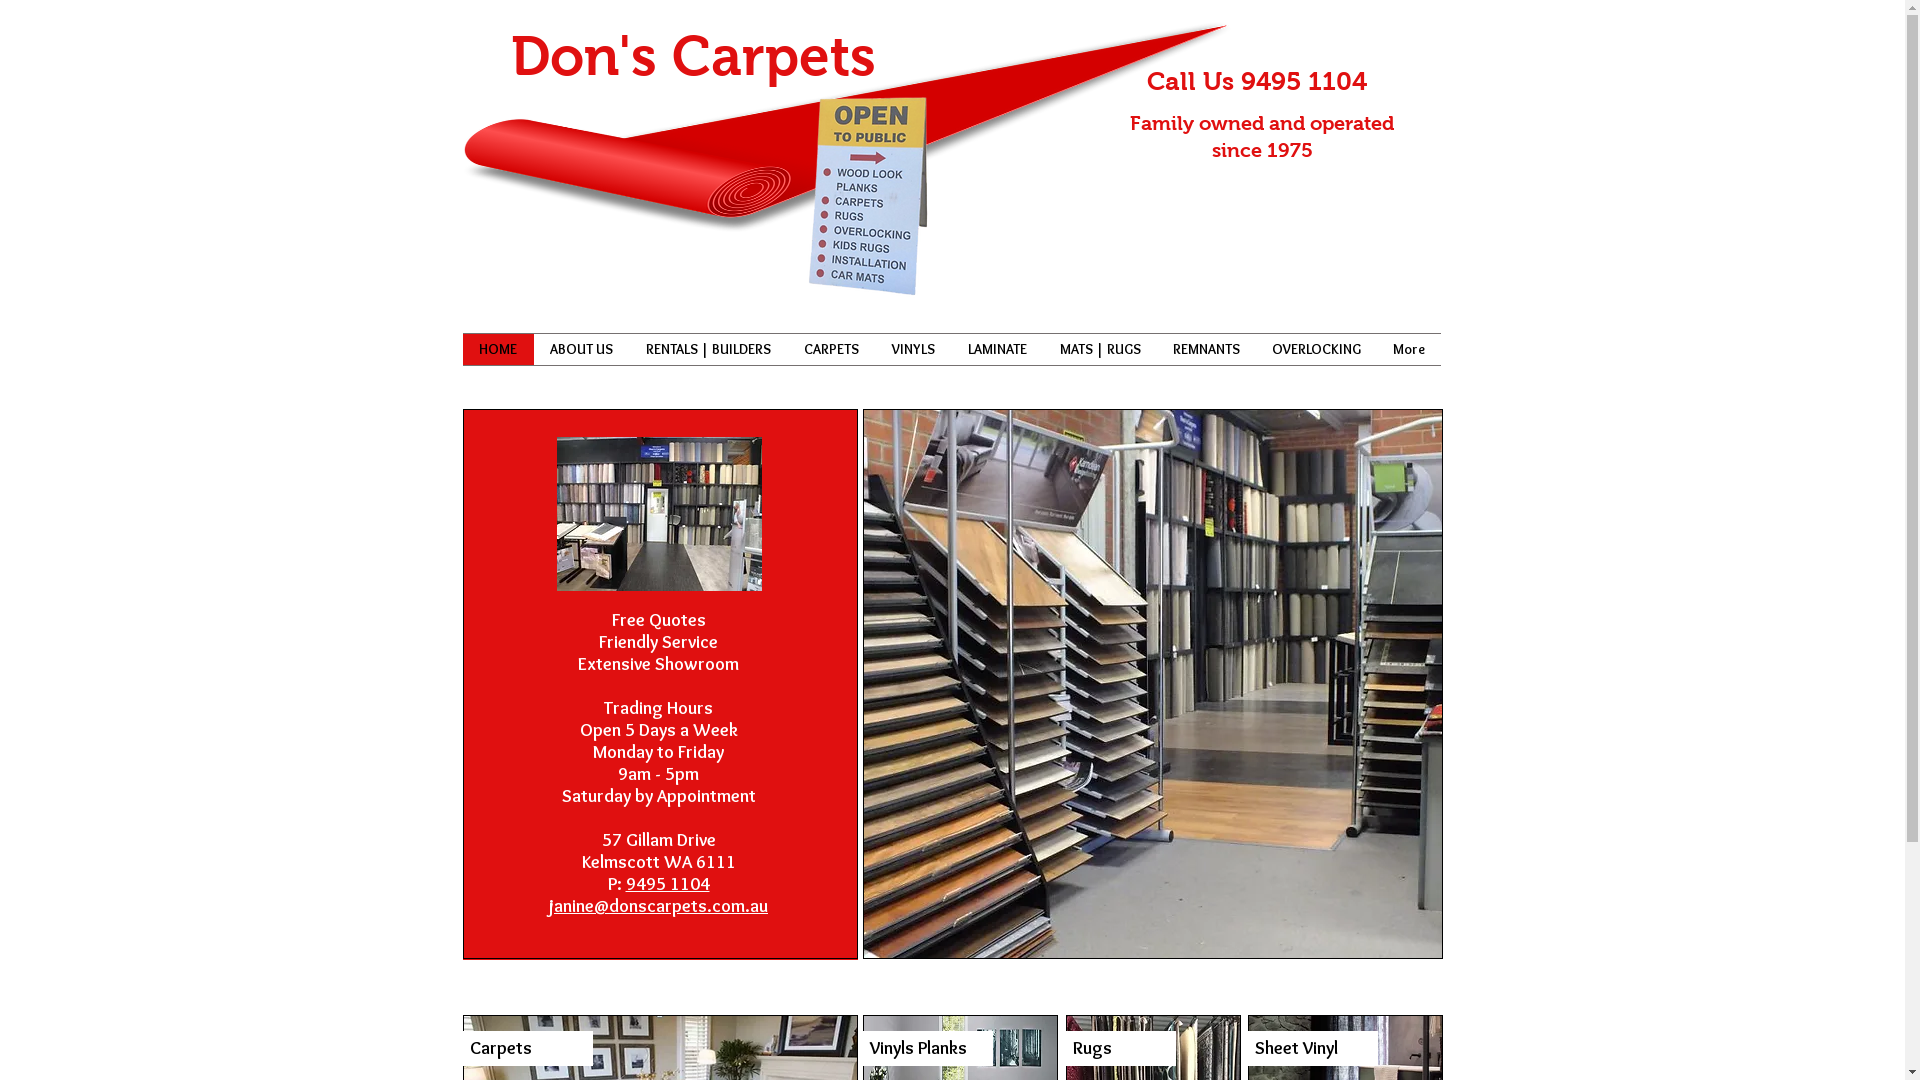 The image size is (1920, 1080). Describe the element at coordinates (832, 350) in the screenshot. I see `CARPETS` at that location.